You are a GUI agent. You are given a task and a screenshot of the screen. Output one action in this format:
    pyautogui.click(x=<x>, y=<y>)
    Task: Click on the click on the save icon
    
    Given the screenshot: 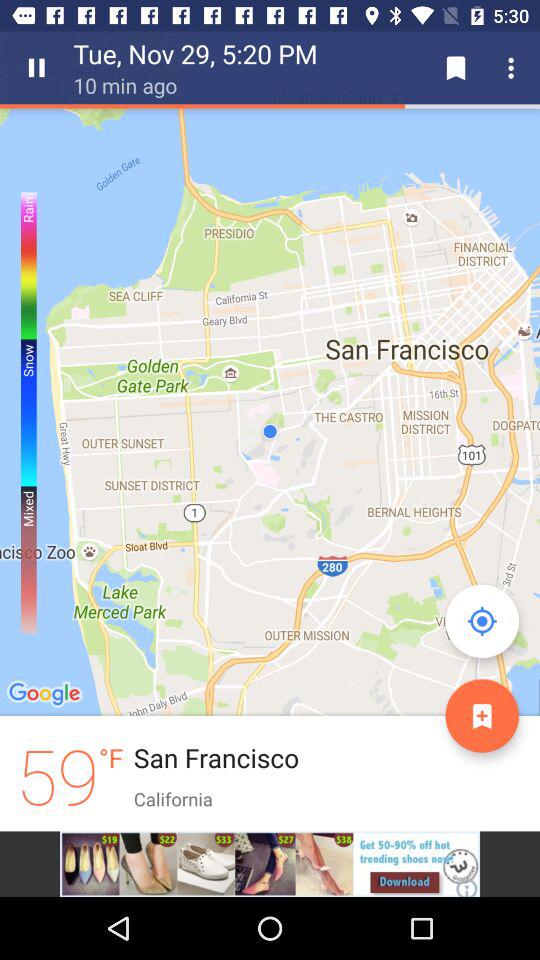 What is the action you would take?
    pyautogui.click(x=456, y=68)
    